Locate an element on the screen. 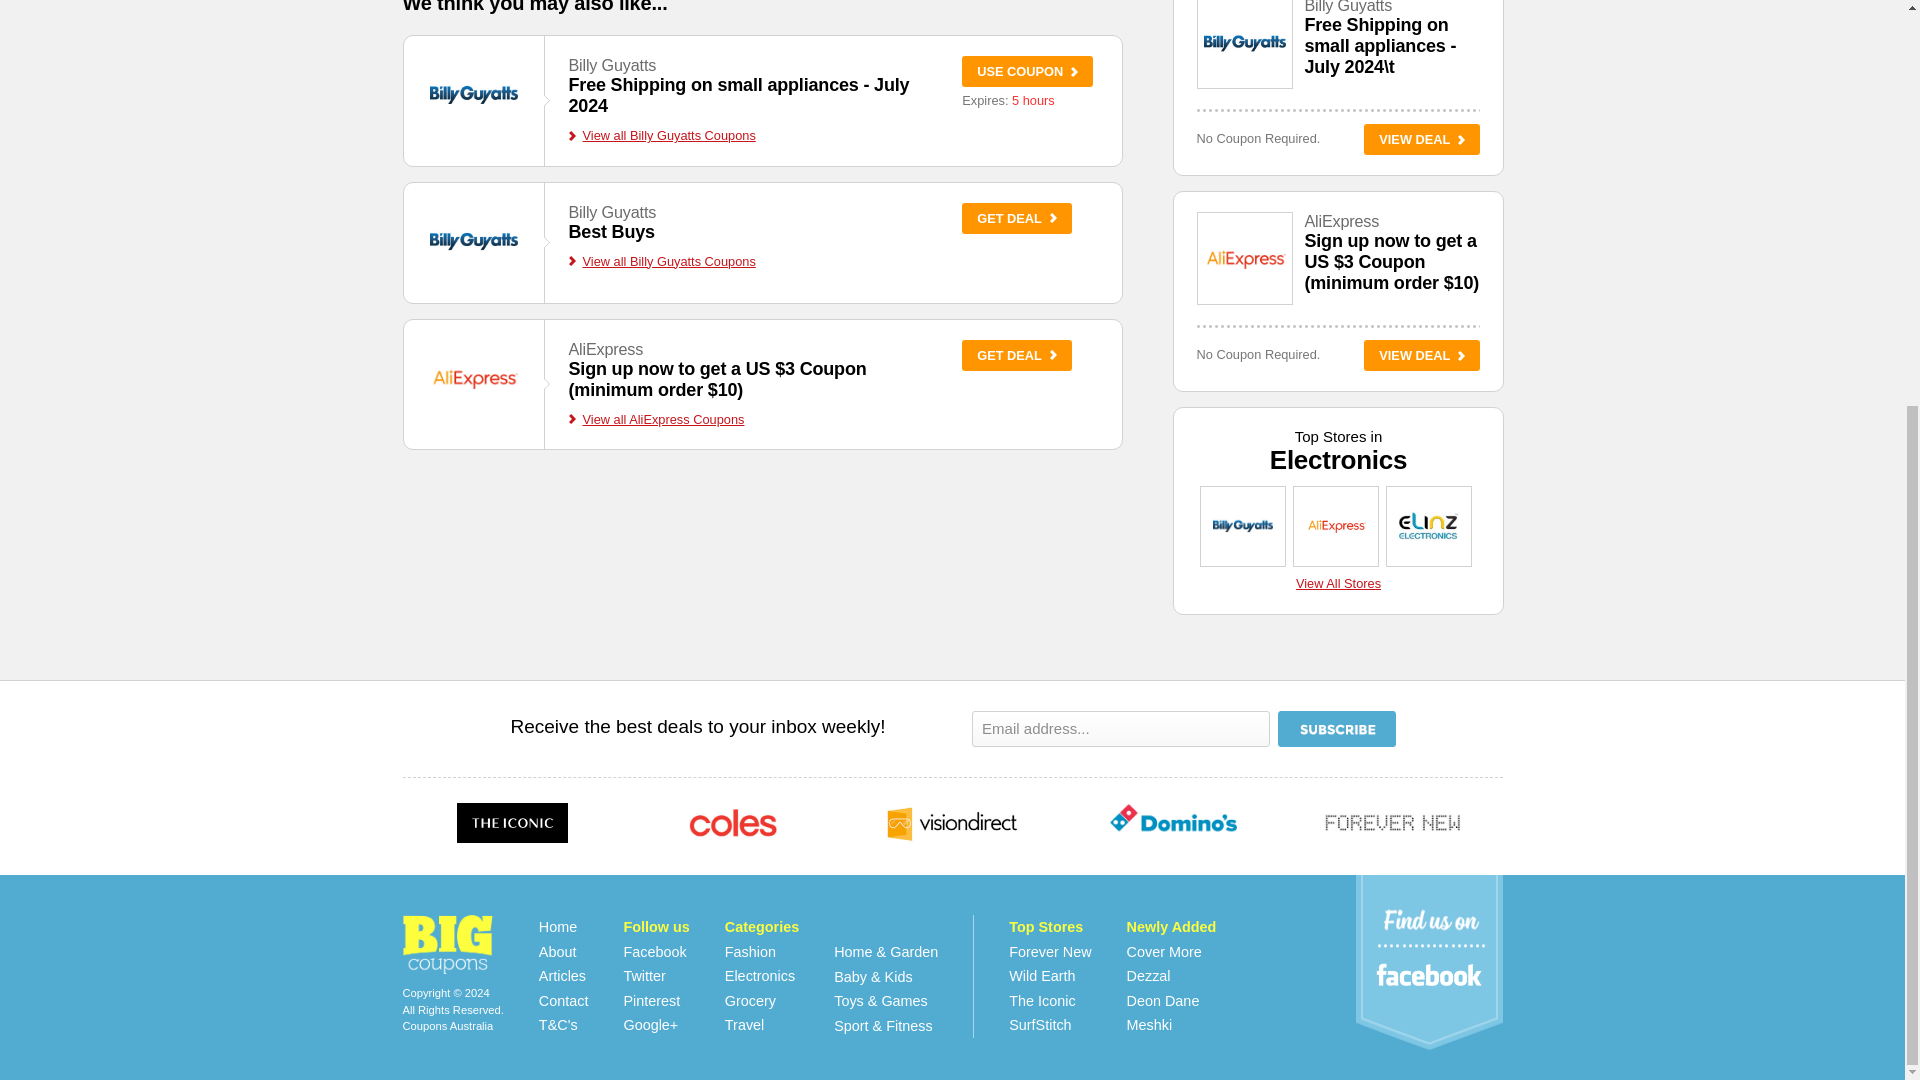 The image size is (1920, 1080). GET DEAL is located at coordinates (661, 135).